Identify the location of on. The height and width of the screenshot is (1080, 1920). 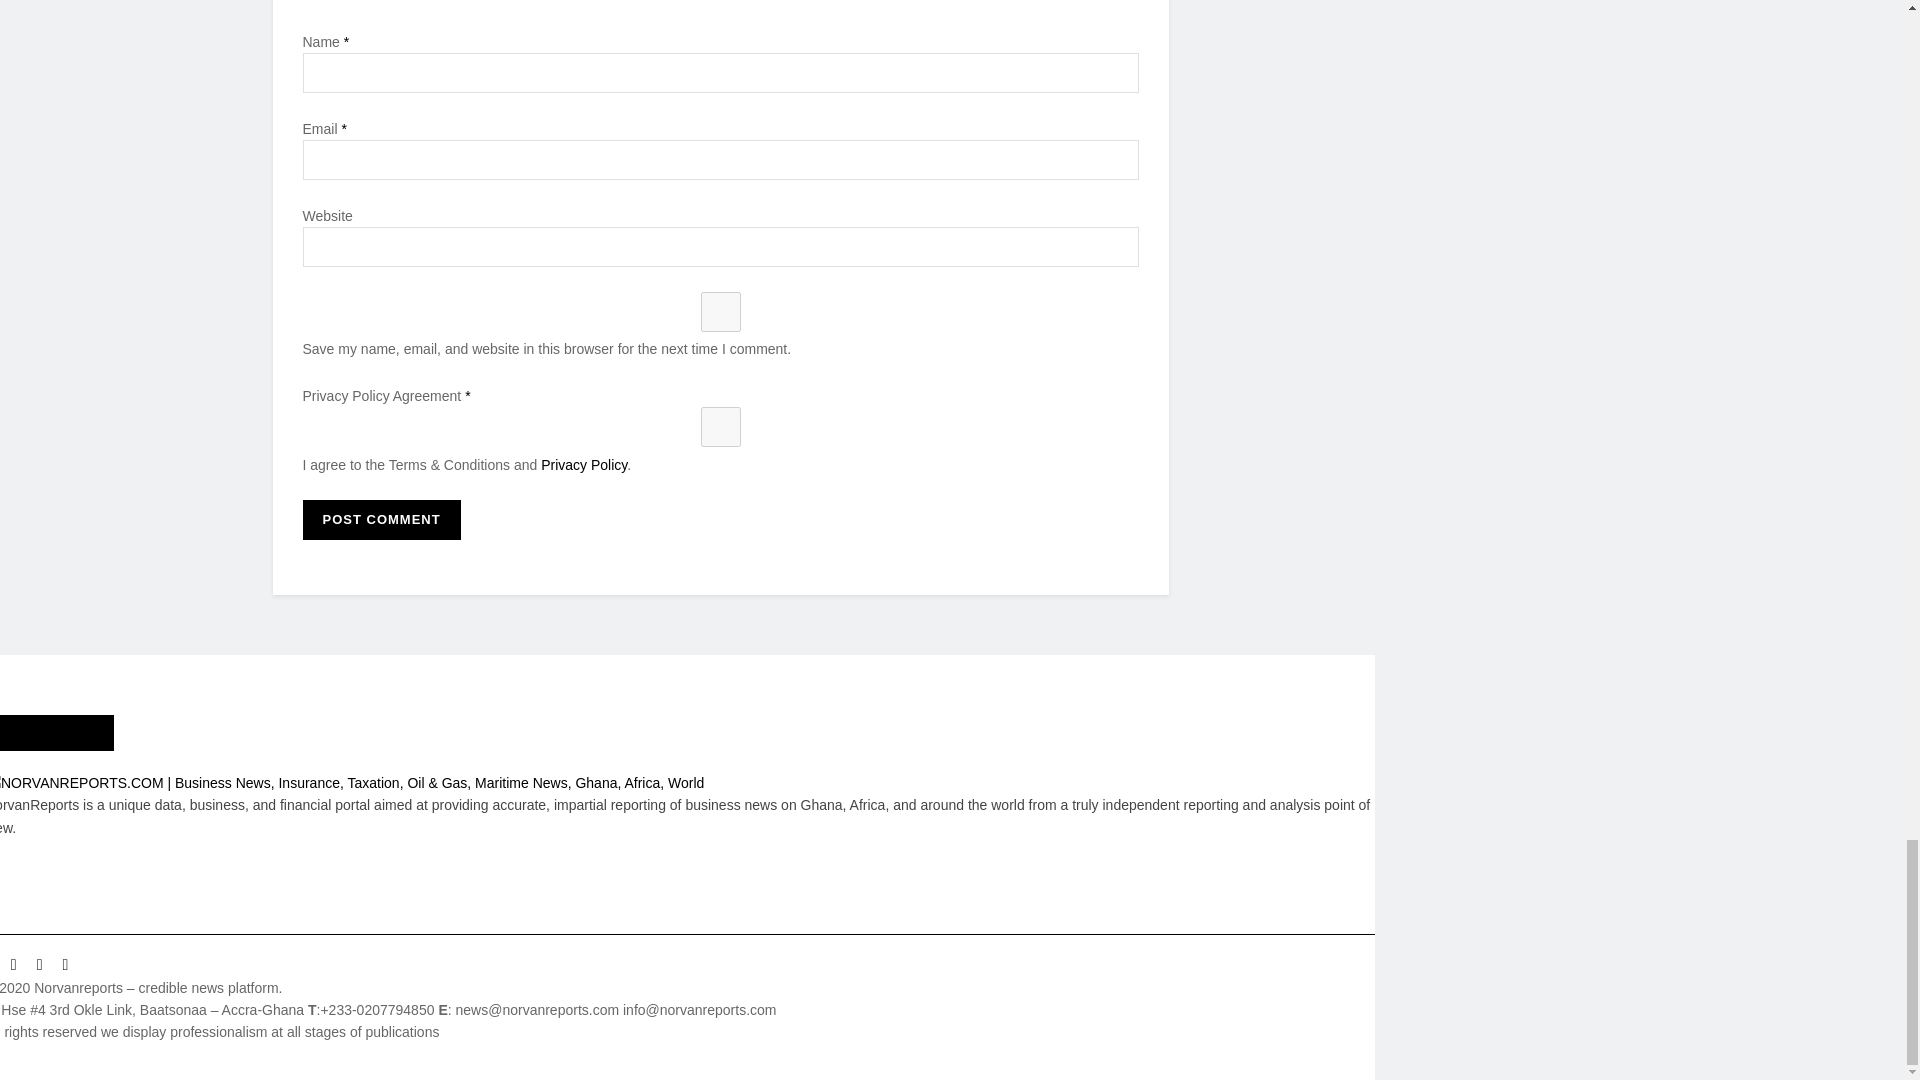
(720, 427).